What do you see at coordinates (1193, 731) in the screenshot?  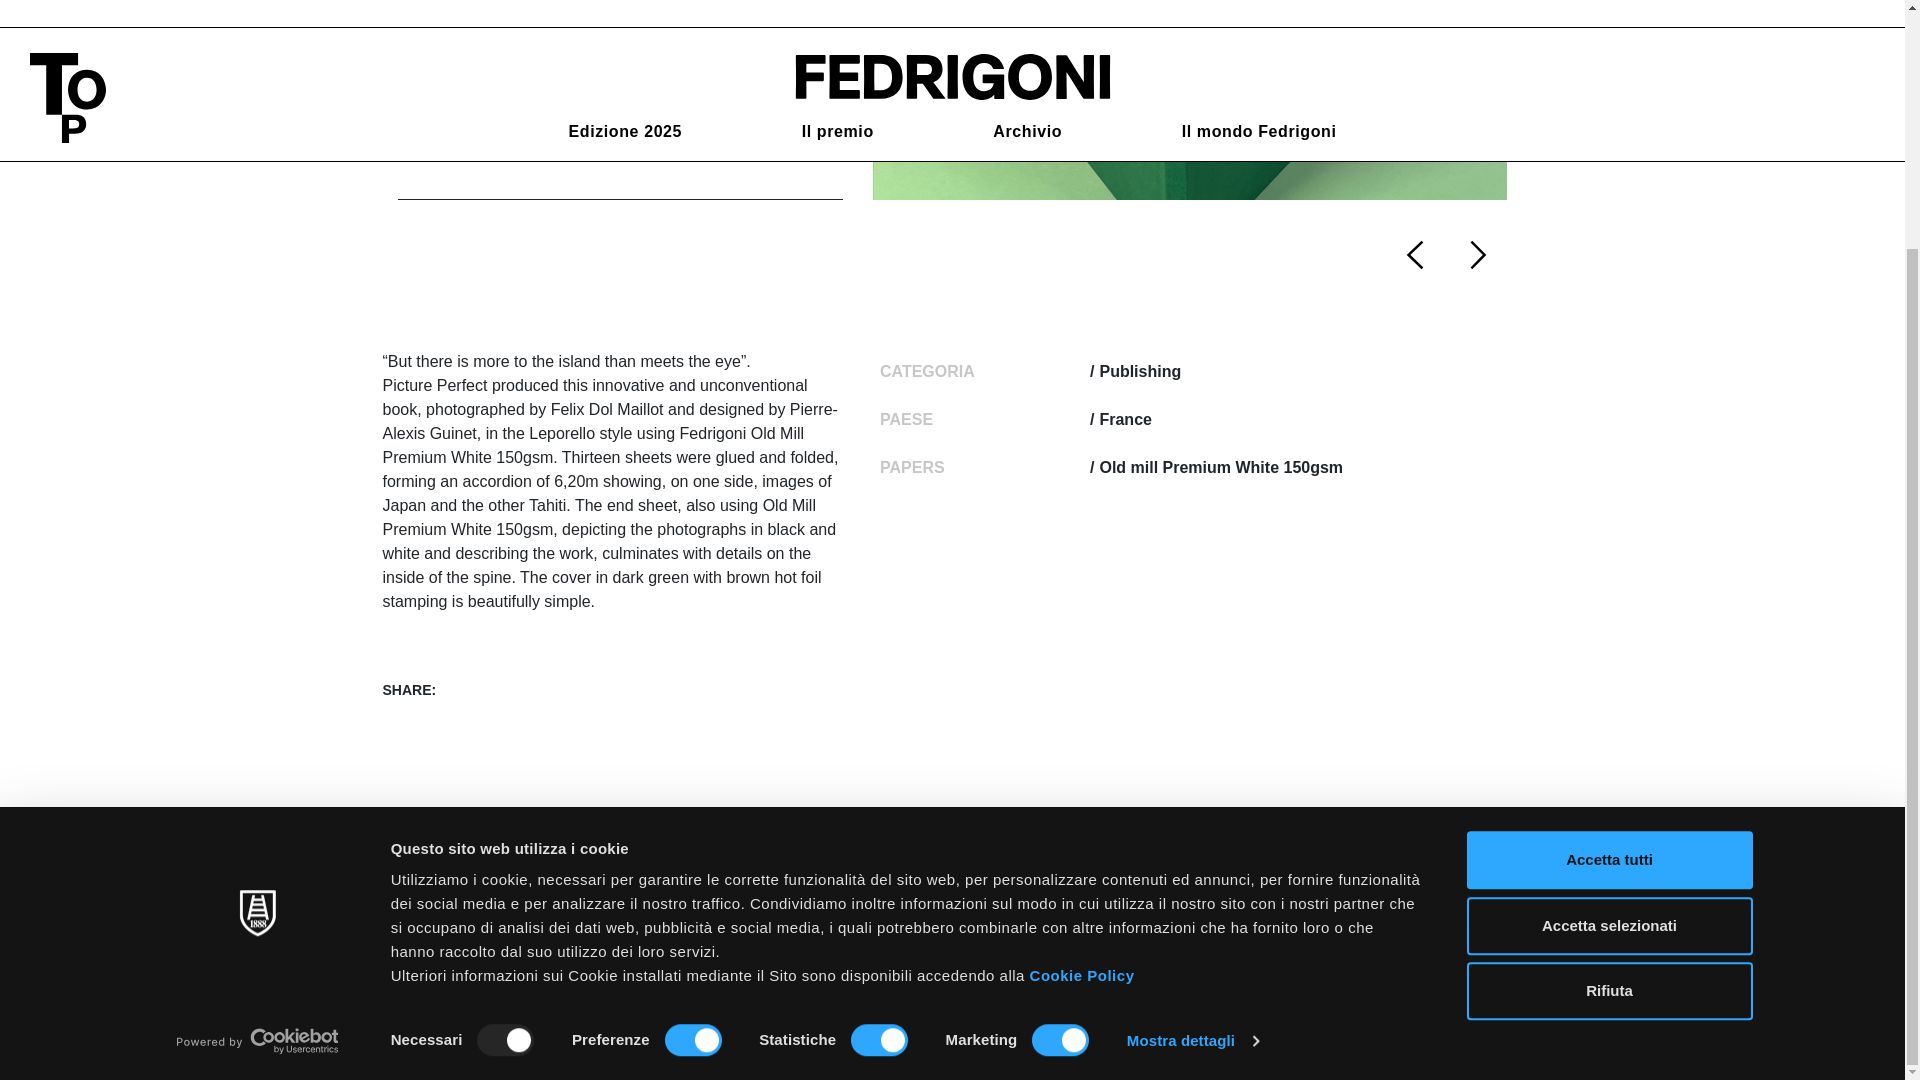 I see `Mostra dettagli` at bounding box center [1193, 731].